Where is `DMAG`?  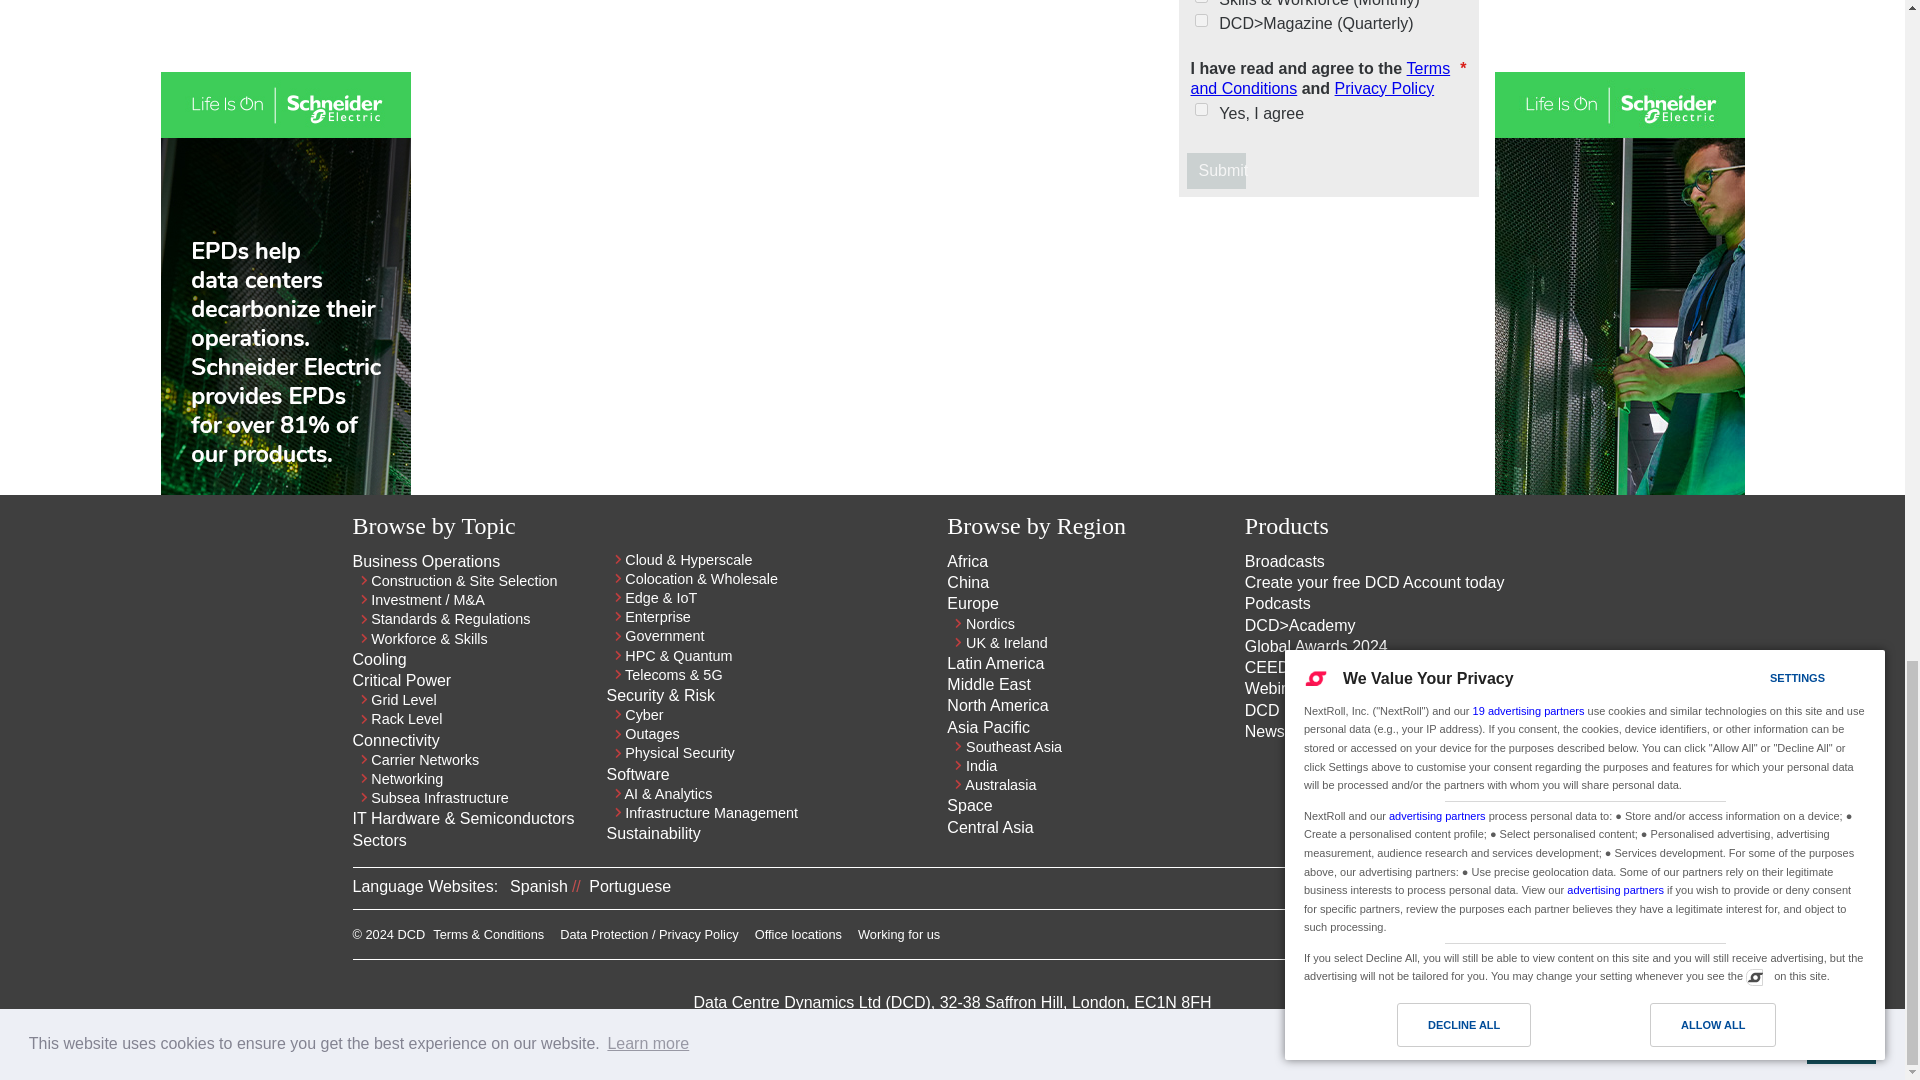
DMAG is located at coordinates (1200, 20).